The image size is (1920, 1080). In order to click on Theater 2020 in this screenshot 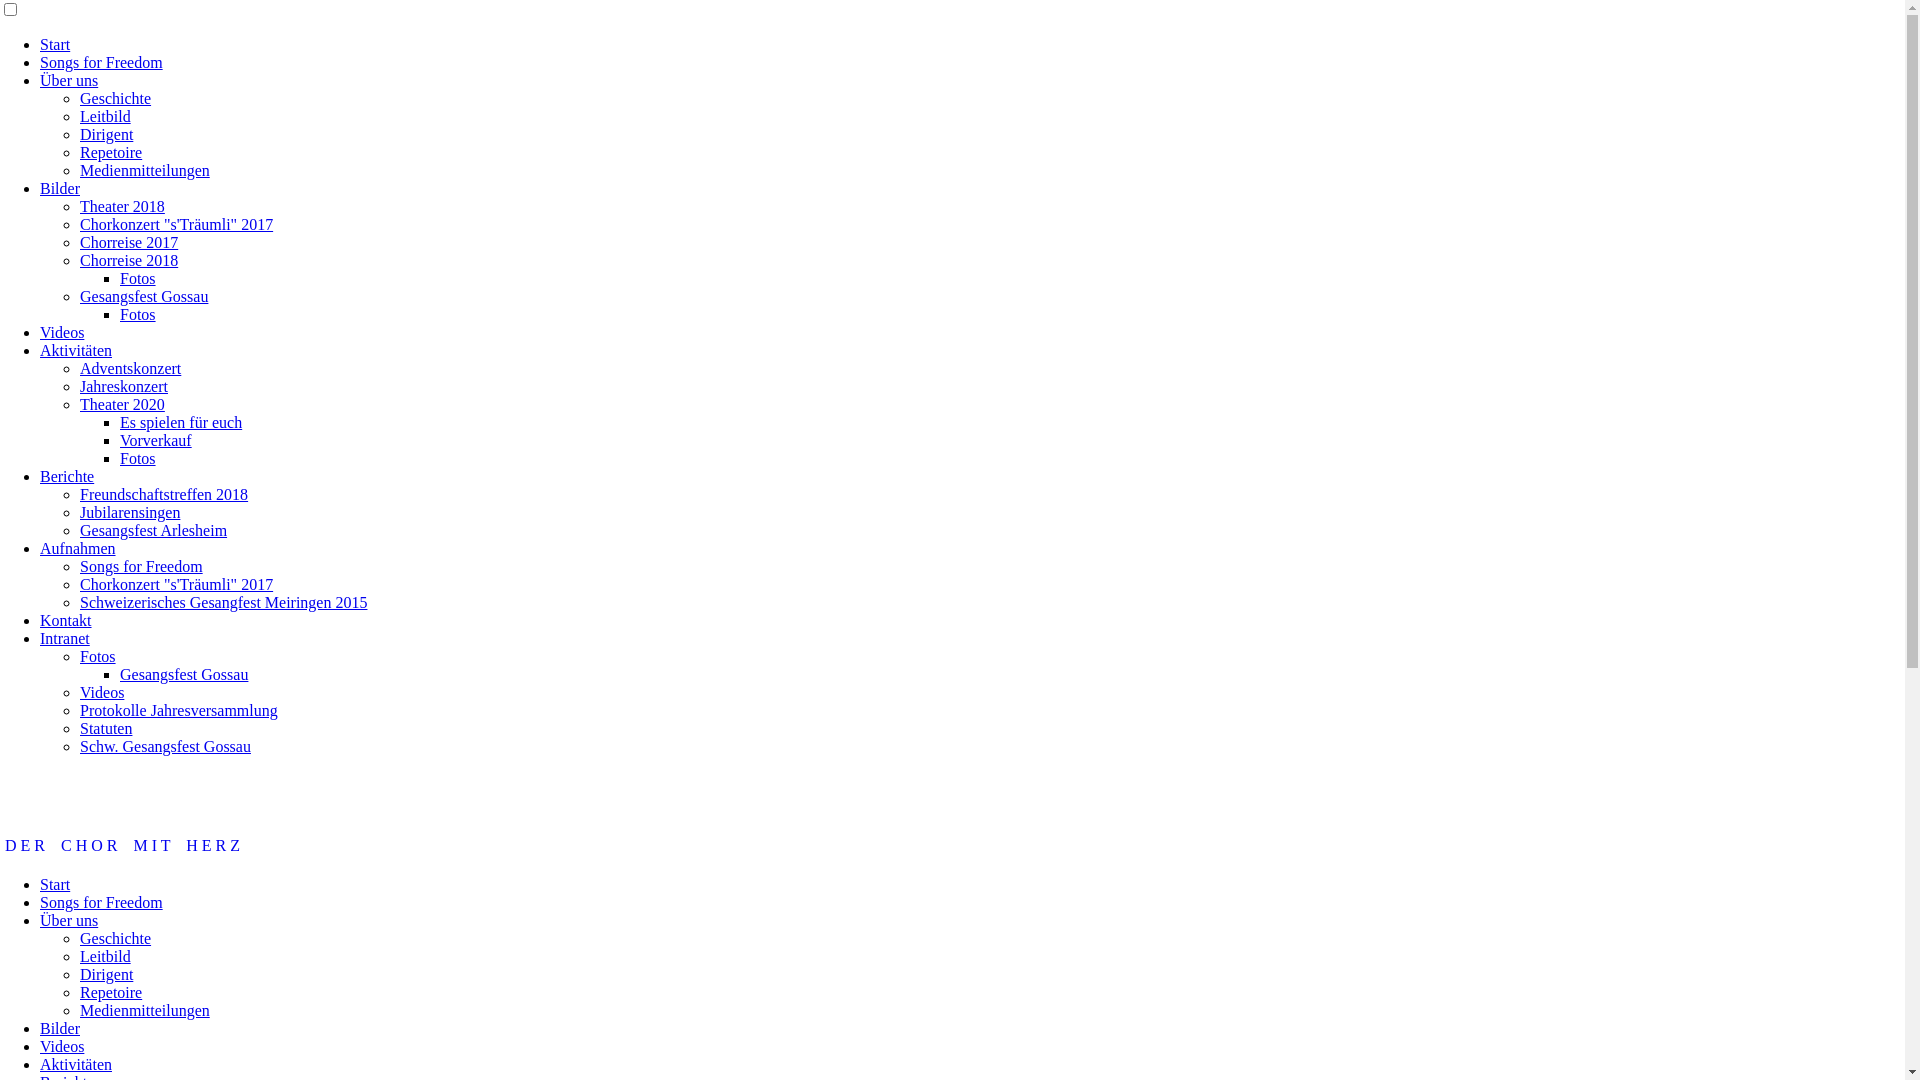, I will do `click(122, 404)`.